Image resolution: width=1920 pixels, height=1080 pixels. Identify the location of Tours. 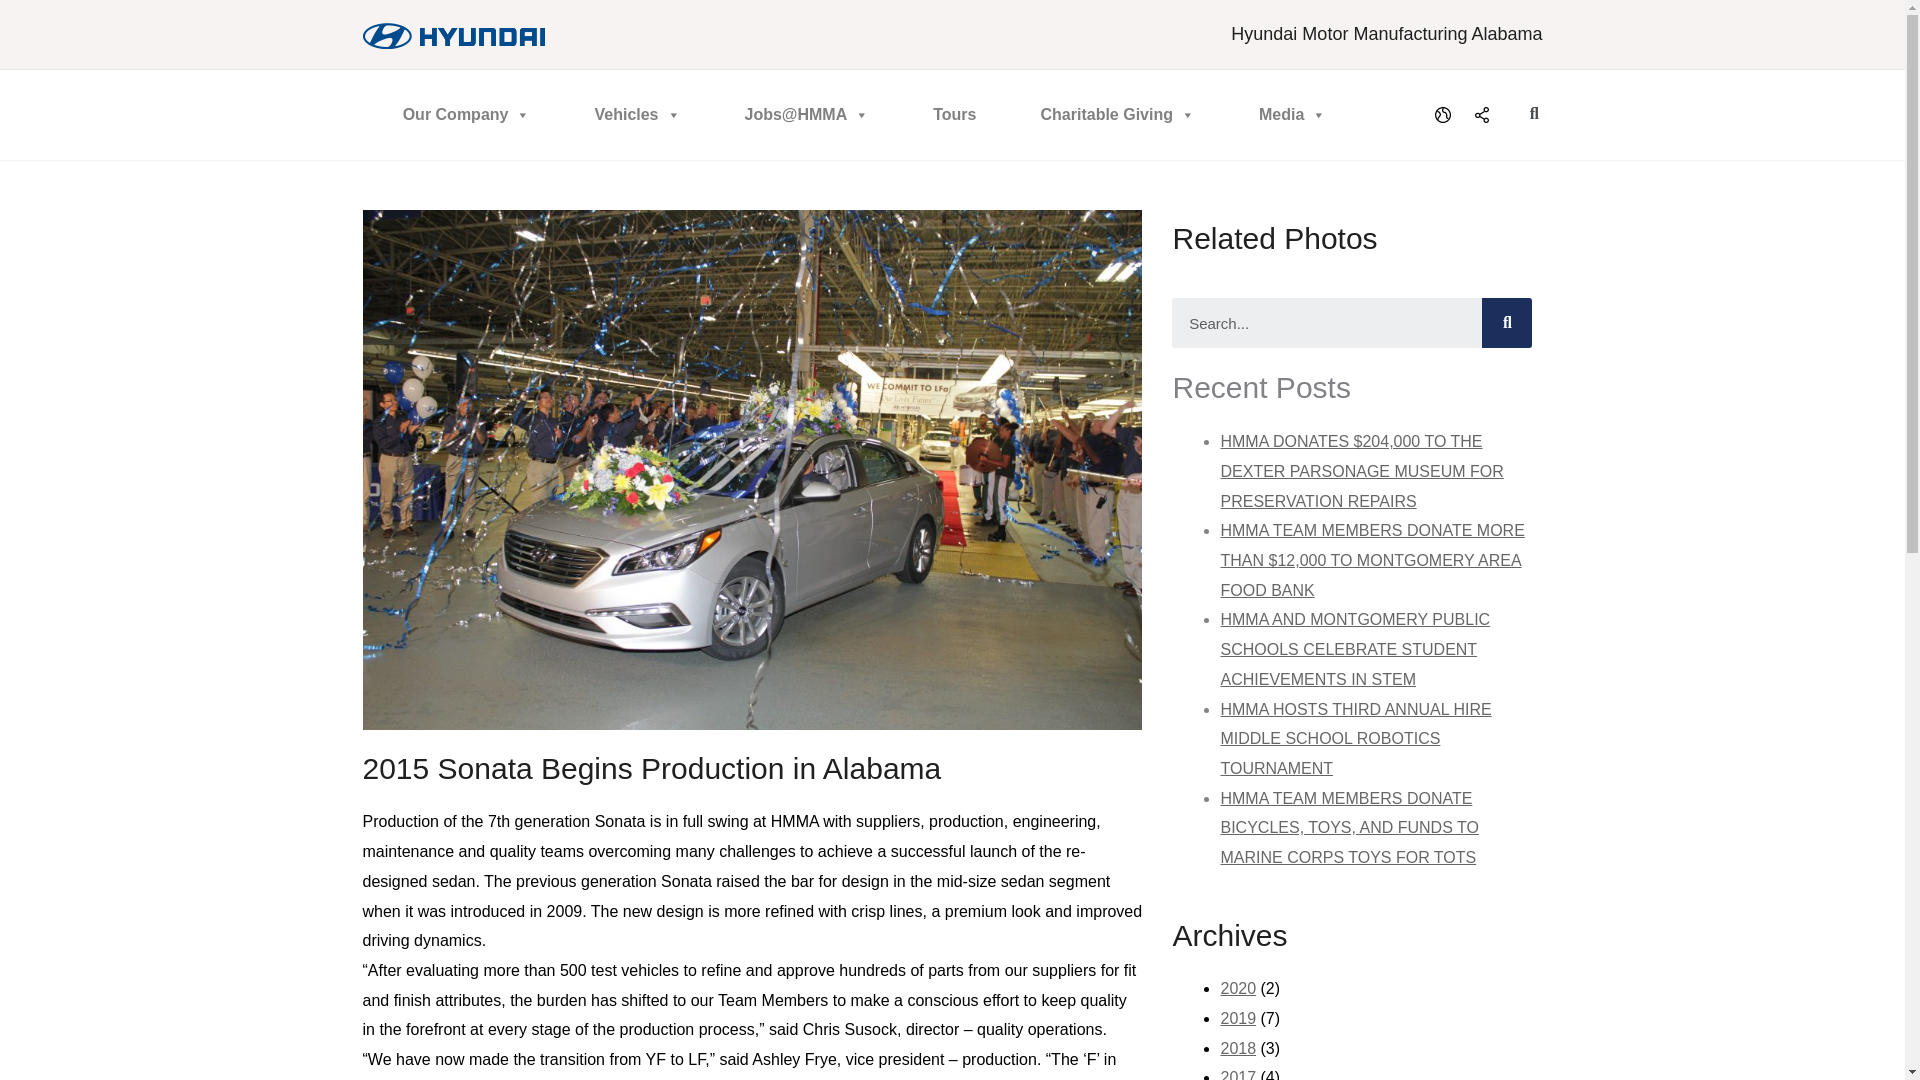
(954, 114).